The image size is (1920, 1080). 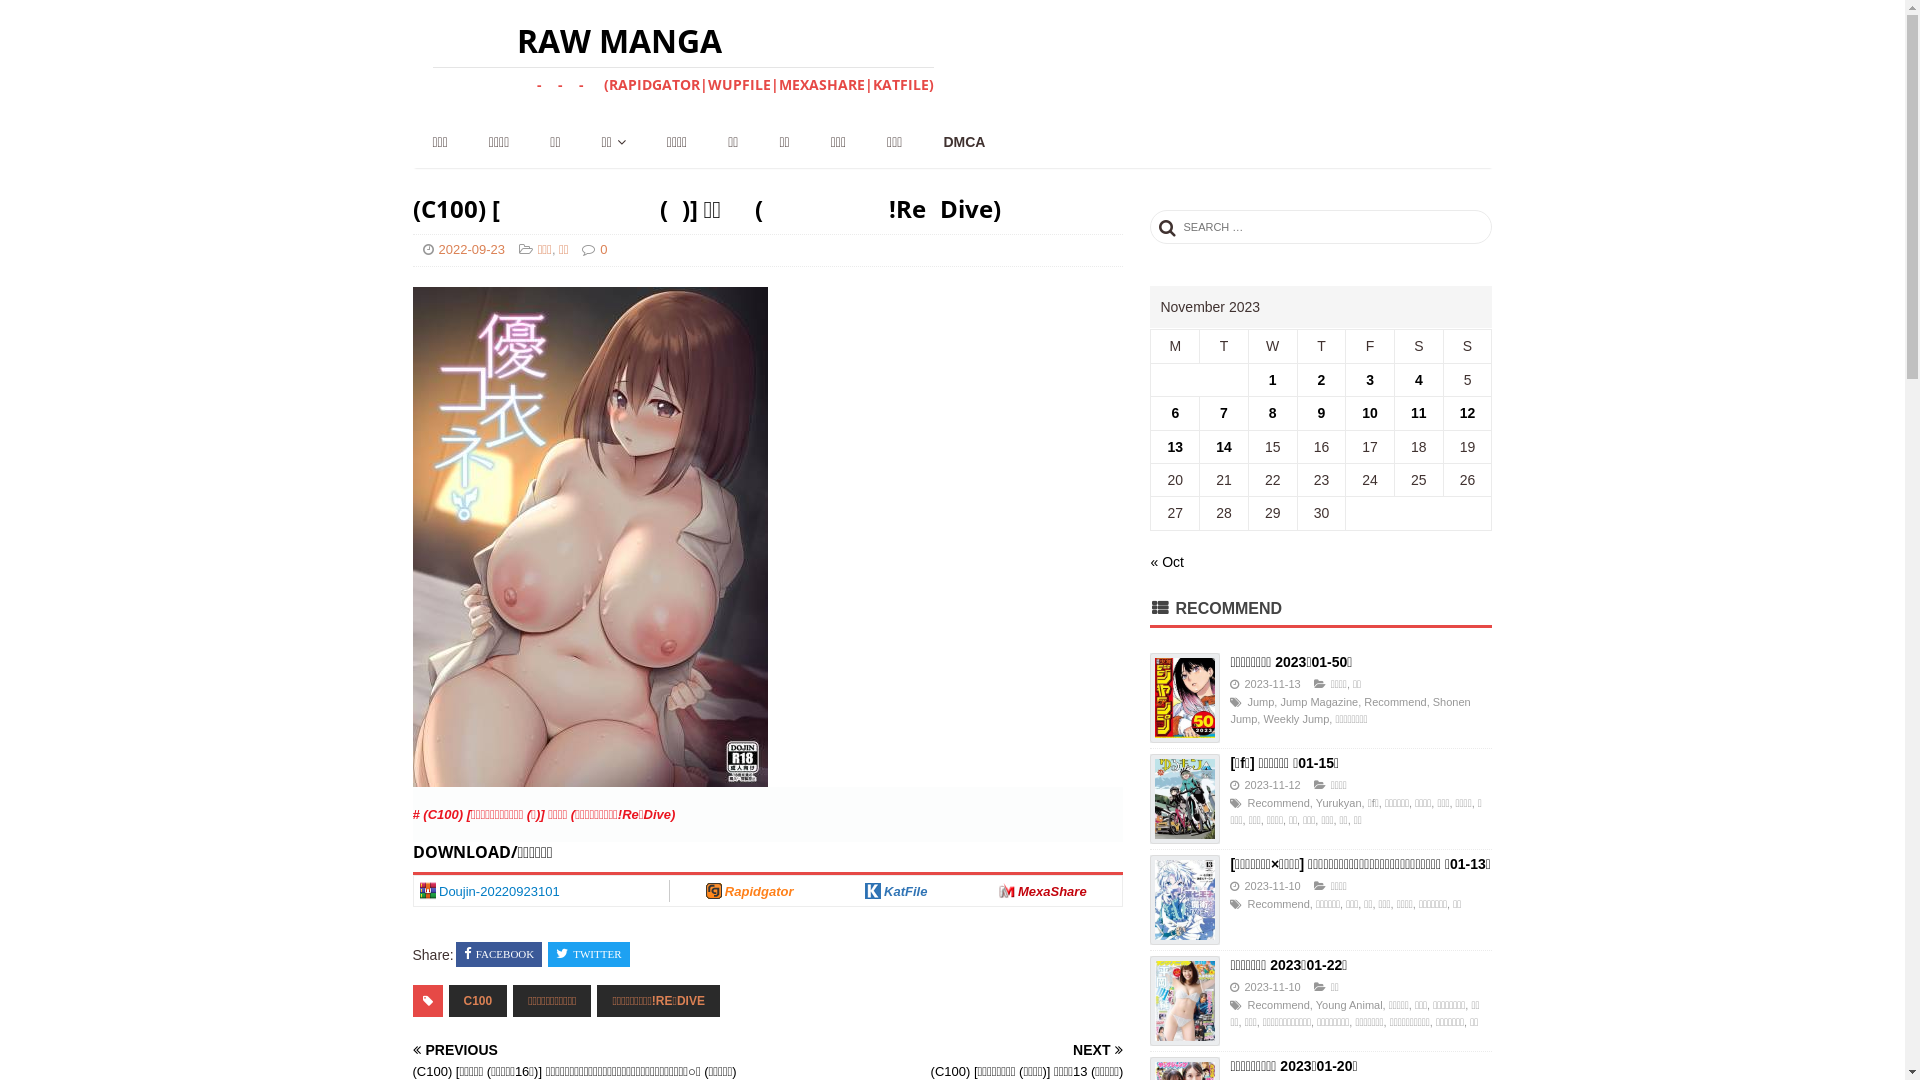 I want to click on Recommend, so click(x=1278, y=803).